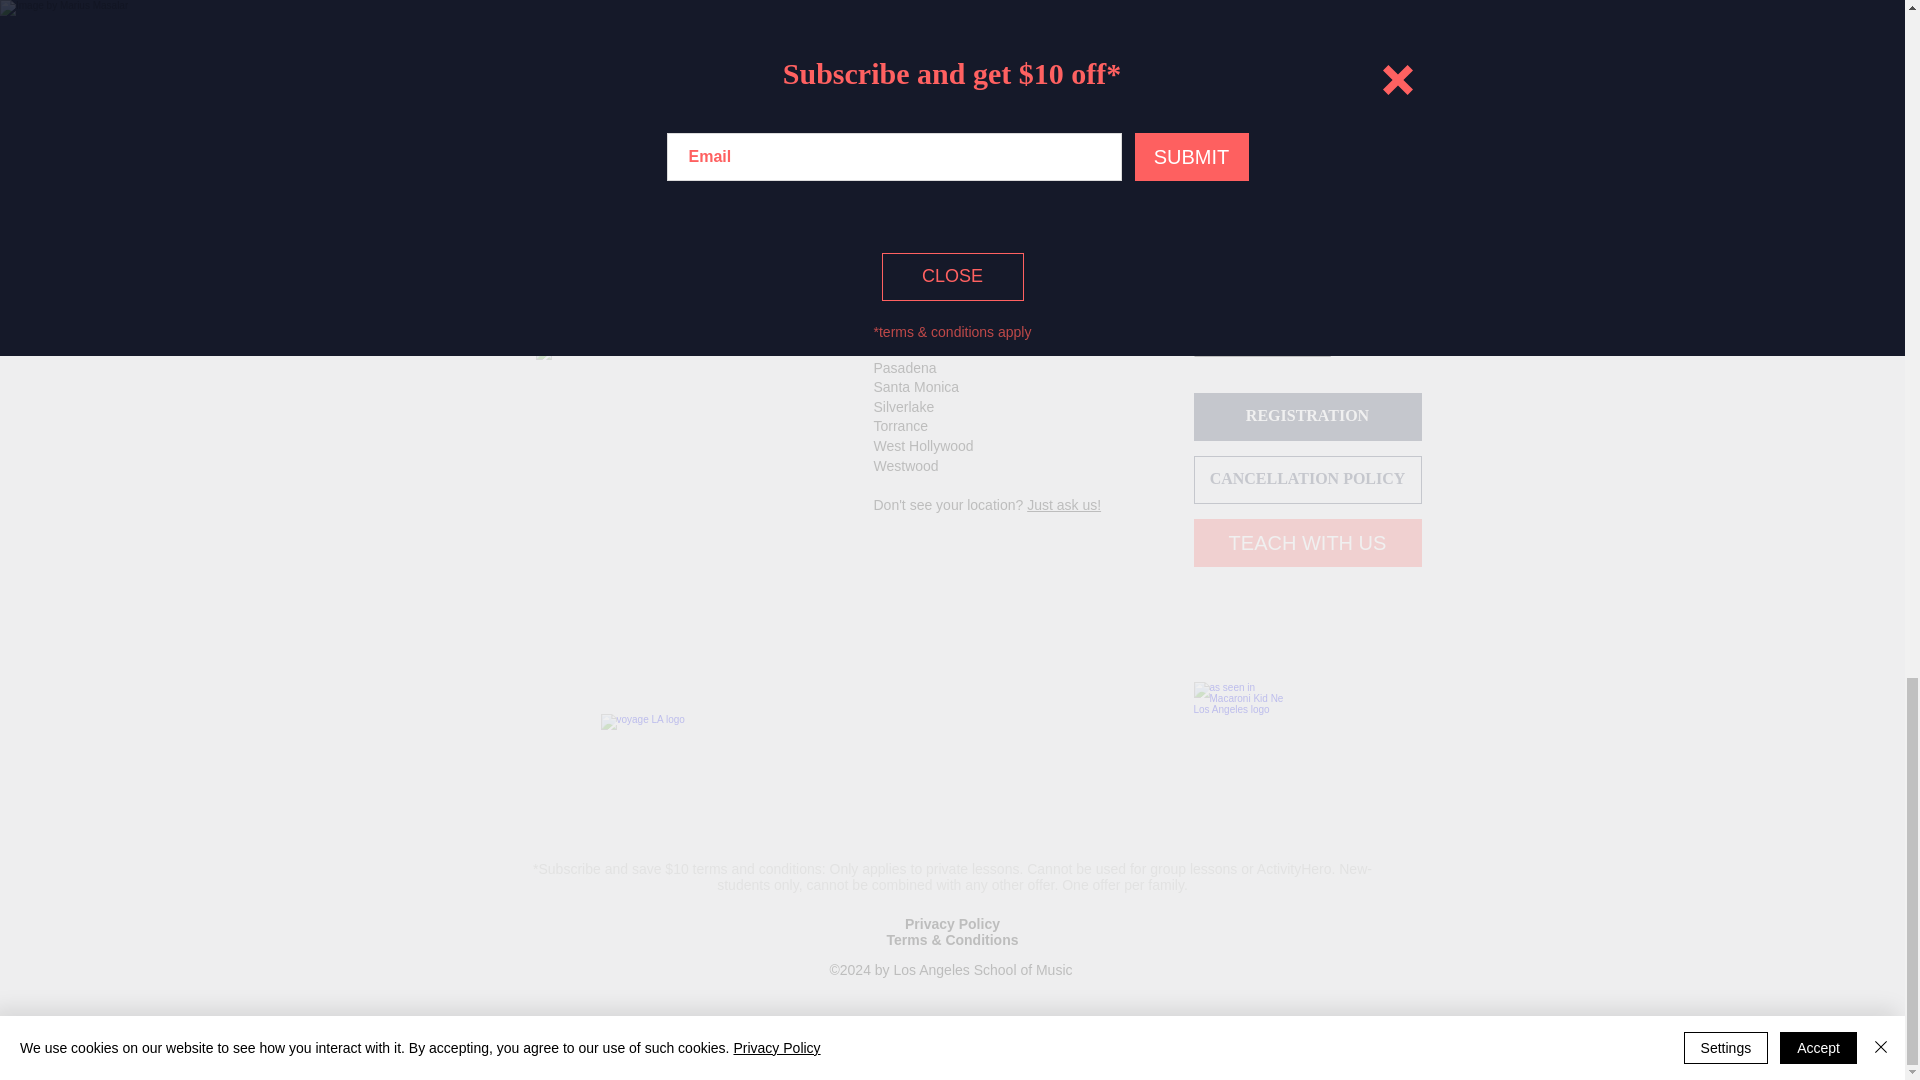  What do you see at coordinates (602, 222) in the screenshot?
I see `213-290-6568` at bounding box center [602, 222].